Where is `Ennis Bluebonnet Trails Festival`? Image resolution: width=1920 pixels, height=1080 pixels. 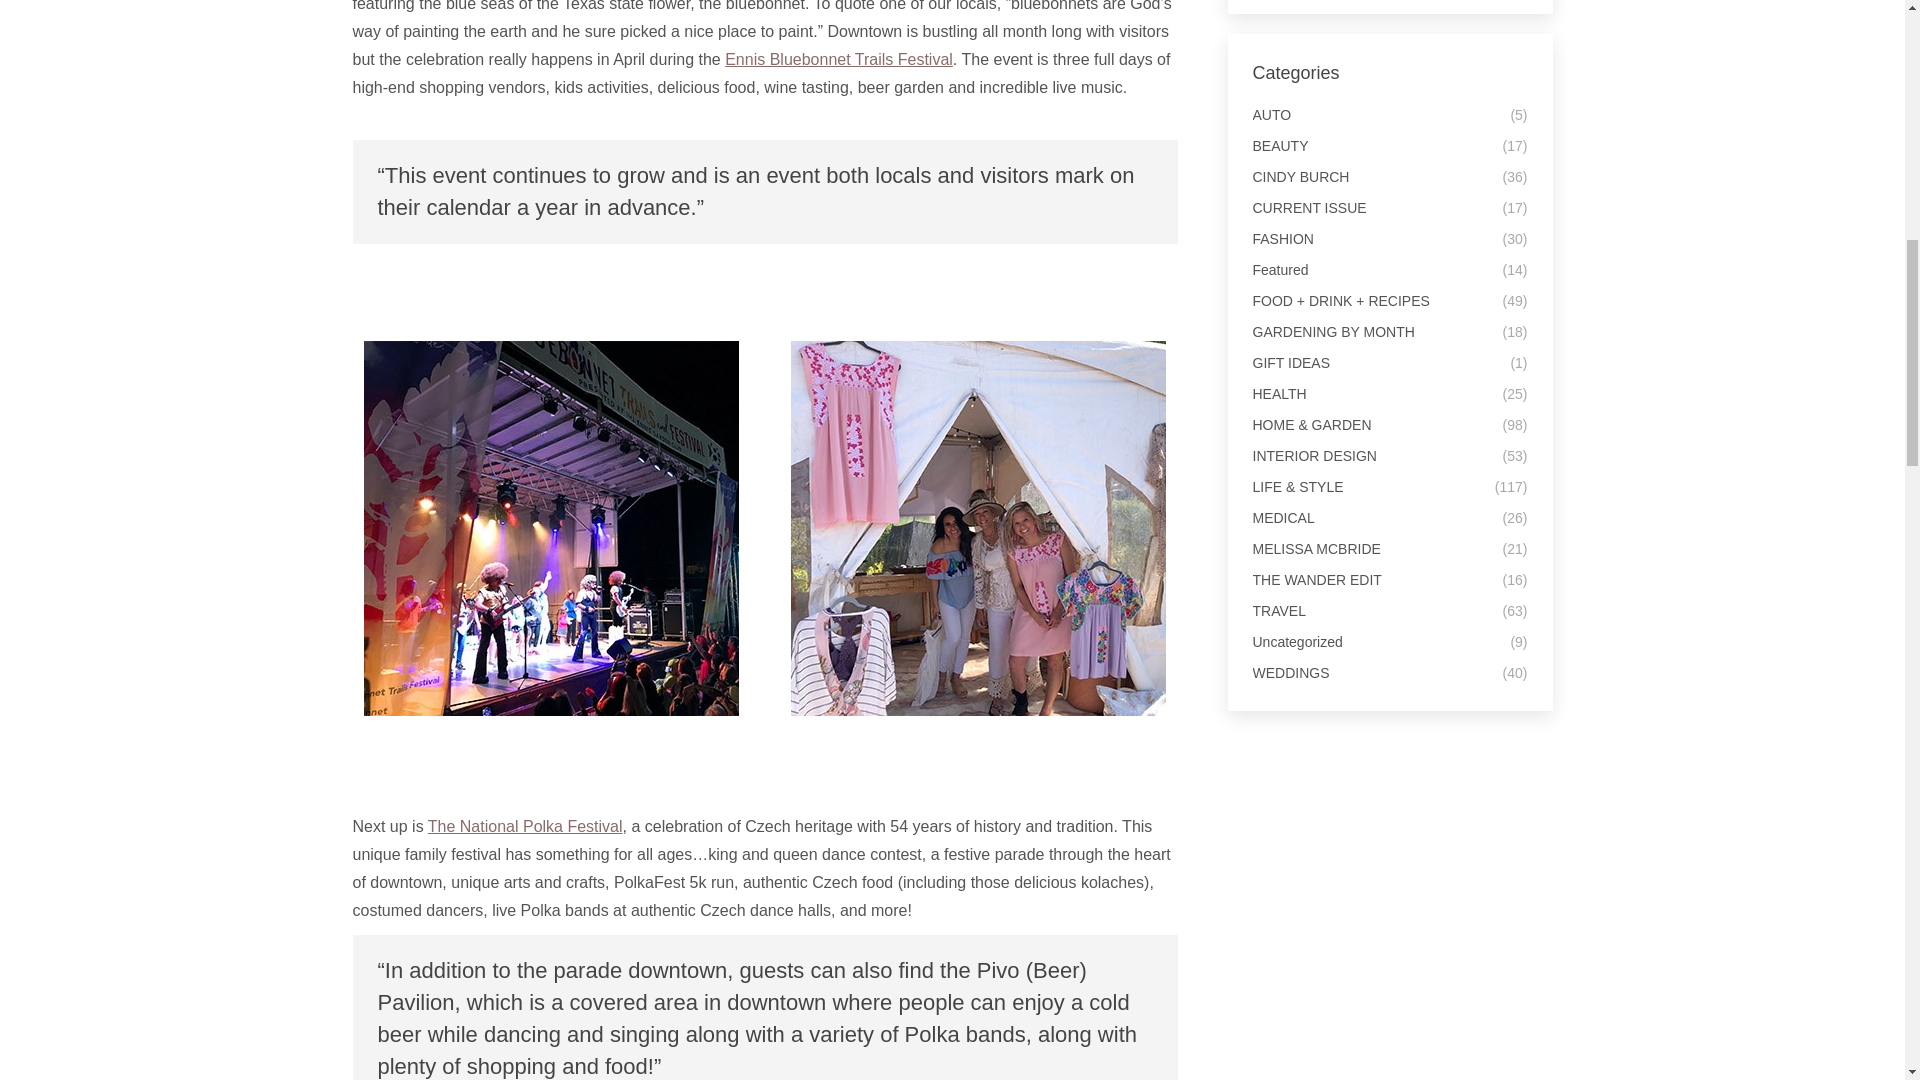
Ennis Bluebonnet Trails Festival is located at coordinates (838, 58).